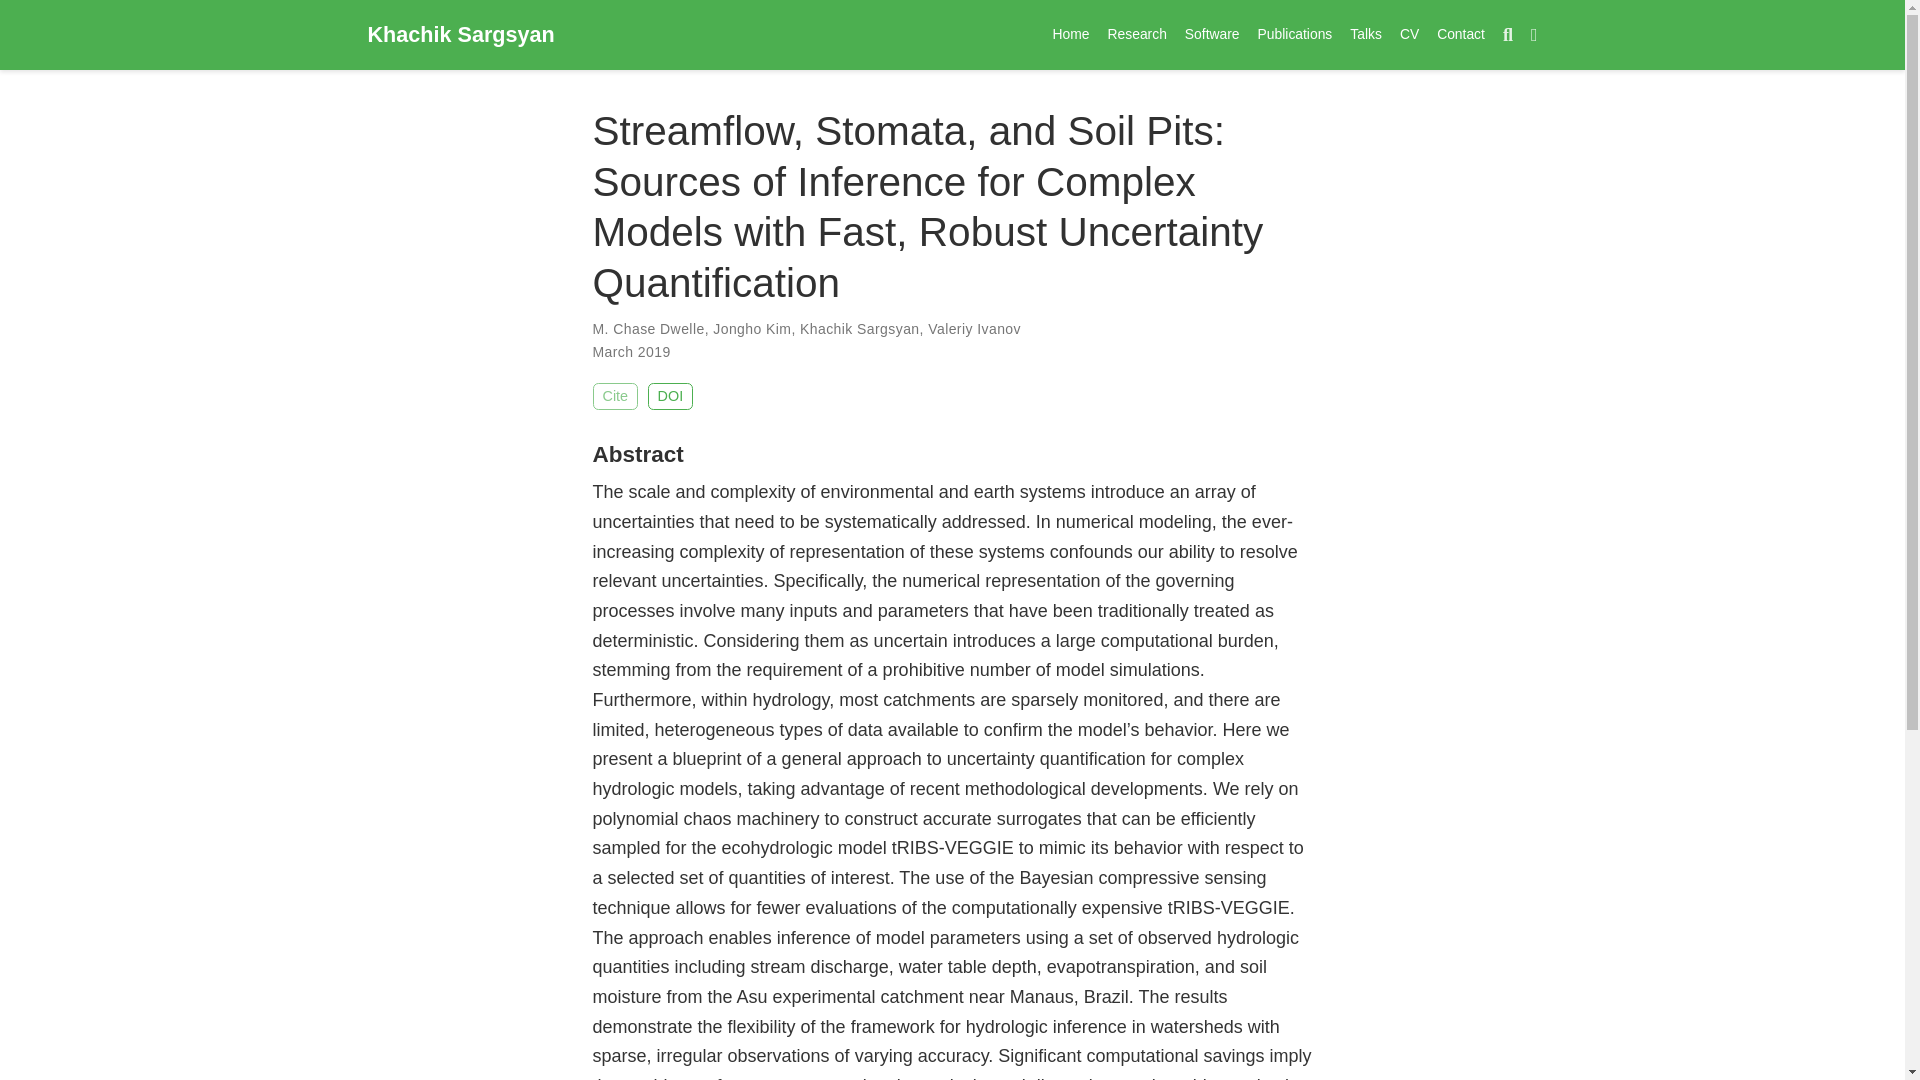 The height and width of the screenshot is (1080, 1920). Describe the element at coordinates (461, 34) in the screenshot. I see `Khachik Sargsyan` at that location.